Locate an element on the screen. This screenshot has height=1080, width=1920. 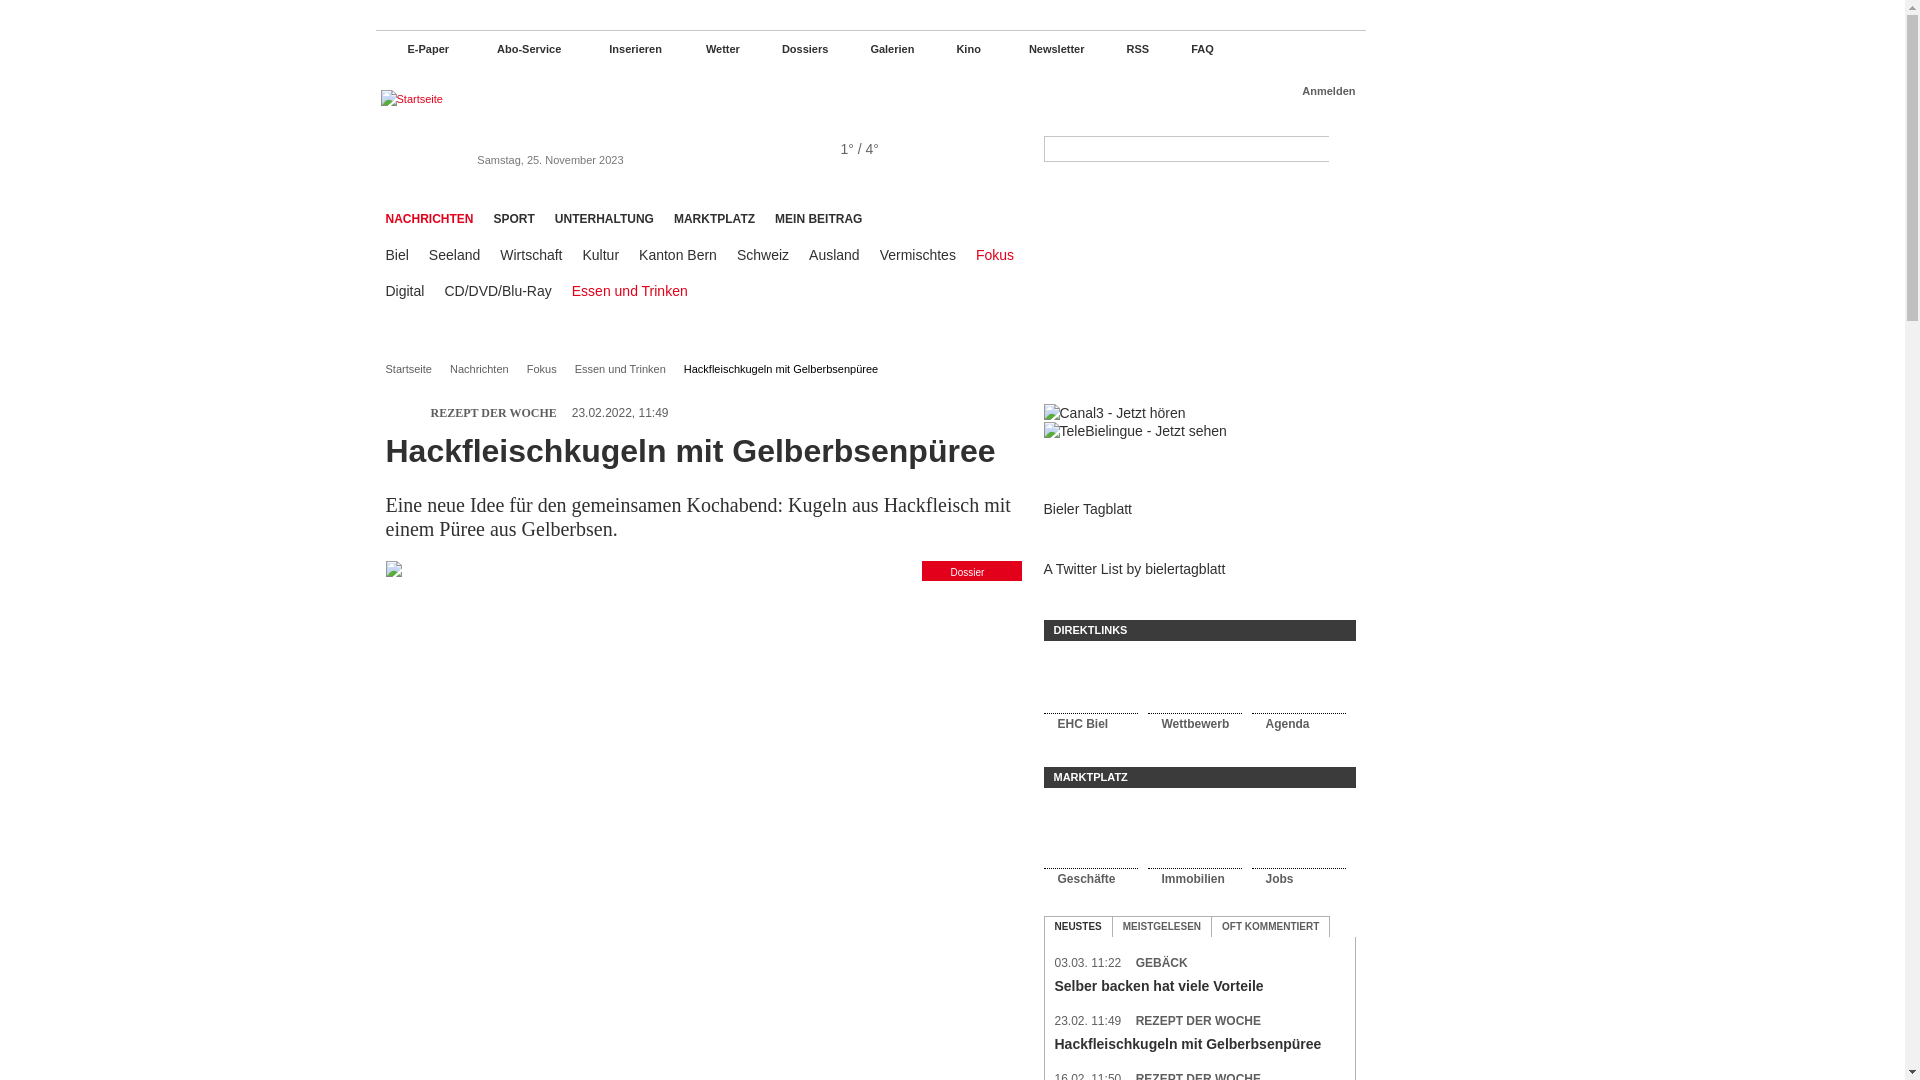
Suche is located at coordinates (1342, 149).